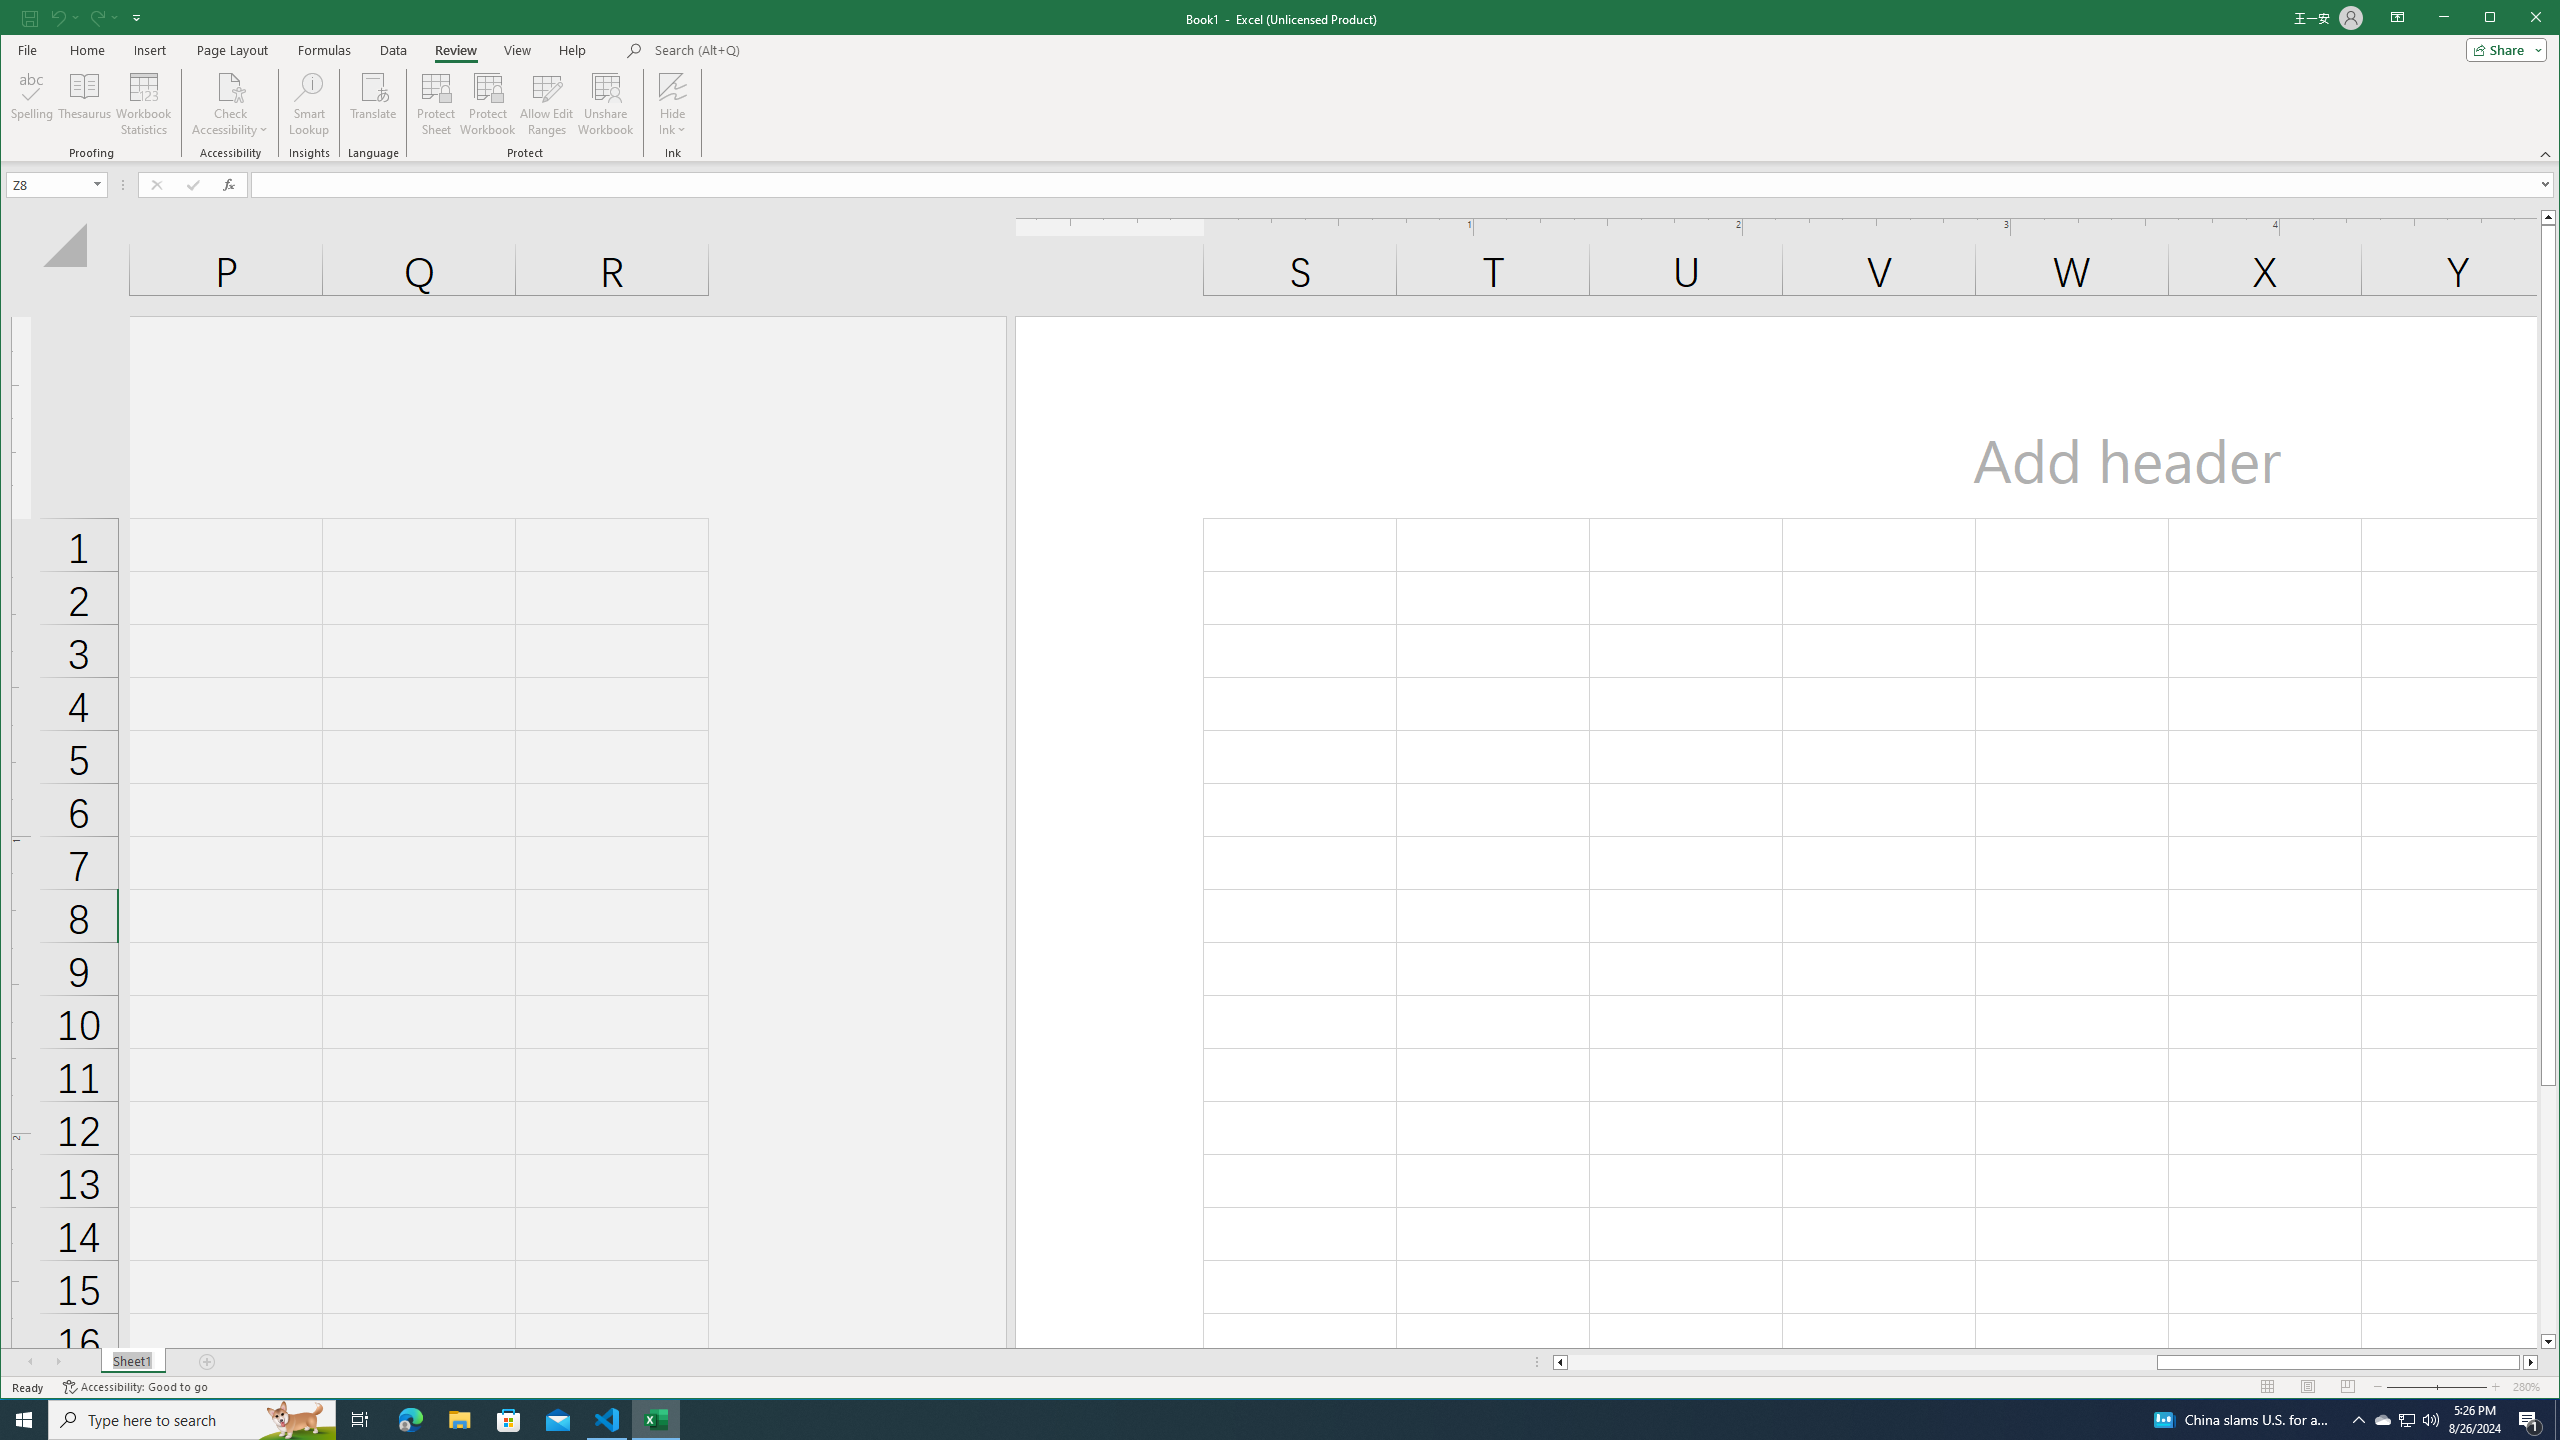 The height and width of the screenshot is (1440, 2560). What do you see at coordinates (436, 104) in the screenshot?
I see `Unshare Workbook` at bounding box center [436, 104].